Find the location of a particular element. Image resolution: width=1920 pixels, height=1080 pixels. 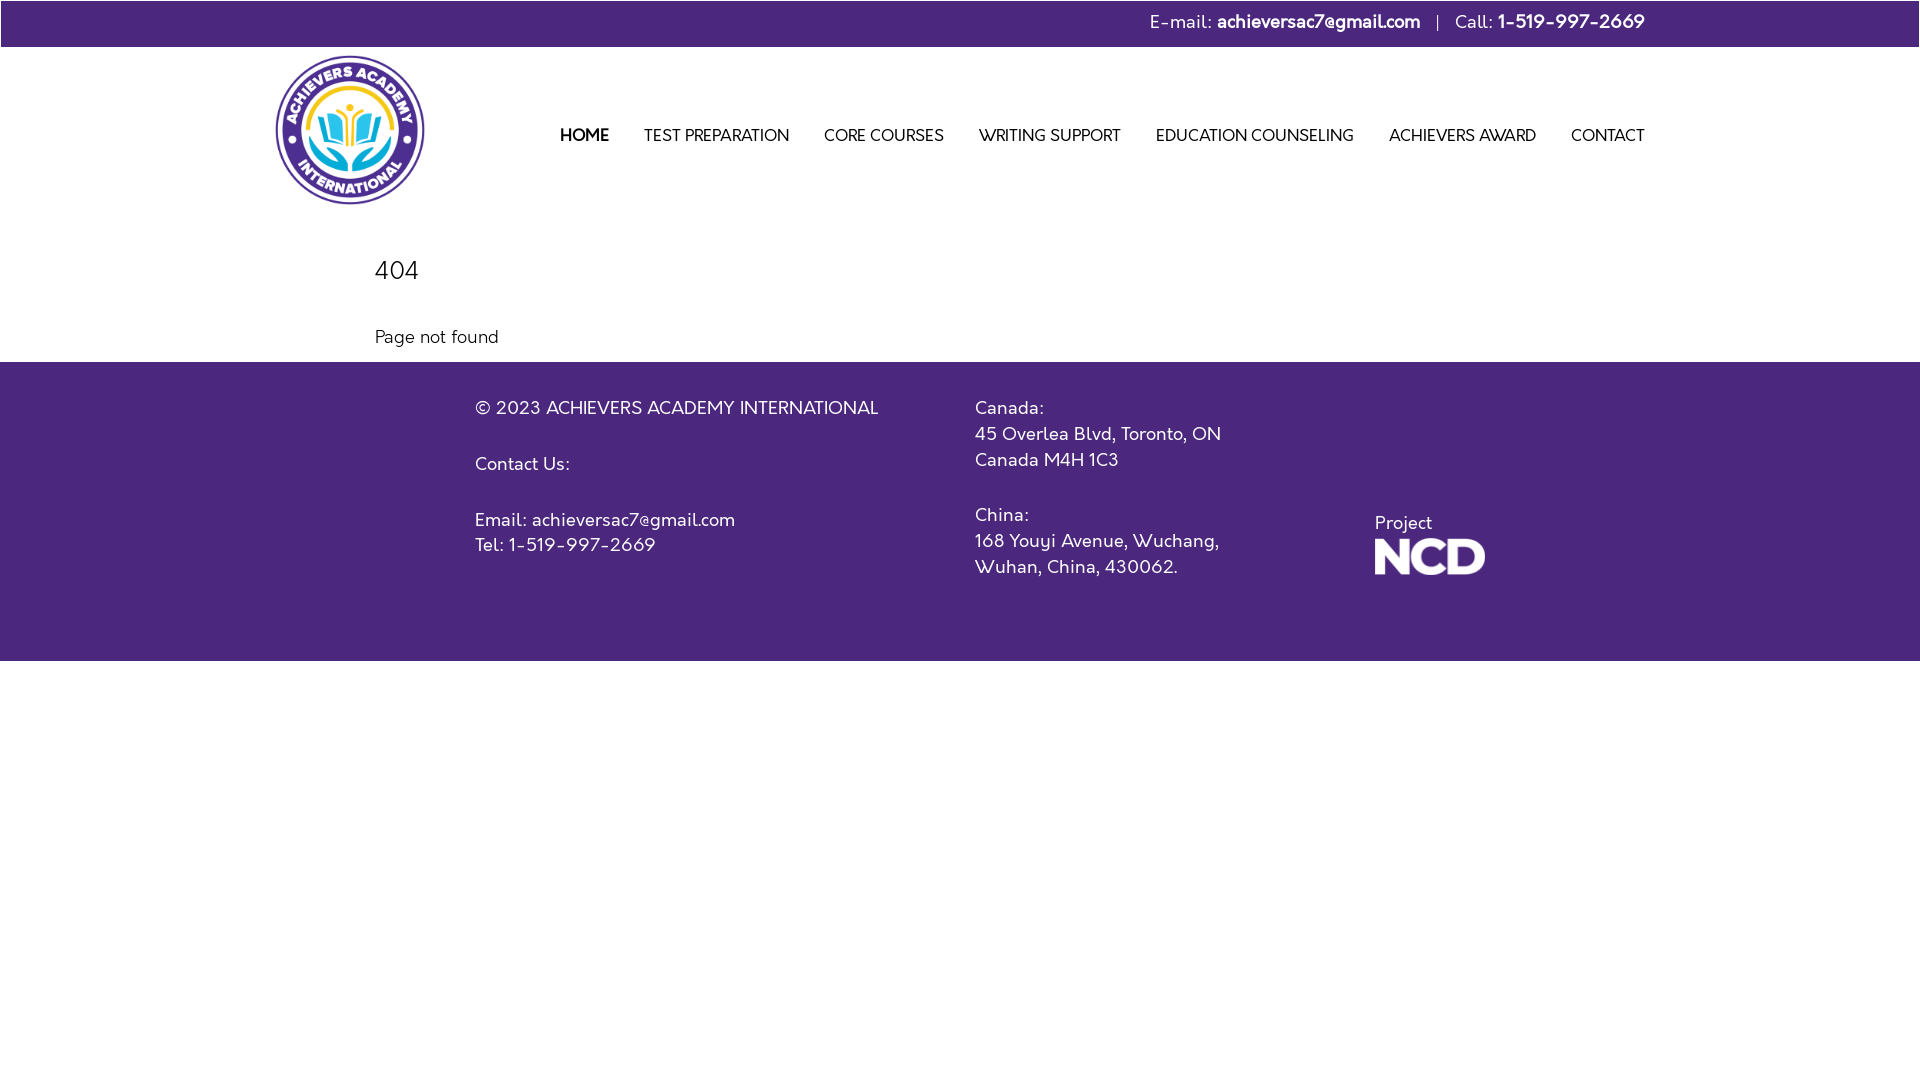

TEST PREPARATION is located at coordinates (716, 140).